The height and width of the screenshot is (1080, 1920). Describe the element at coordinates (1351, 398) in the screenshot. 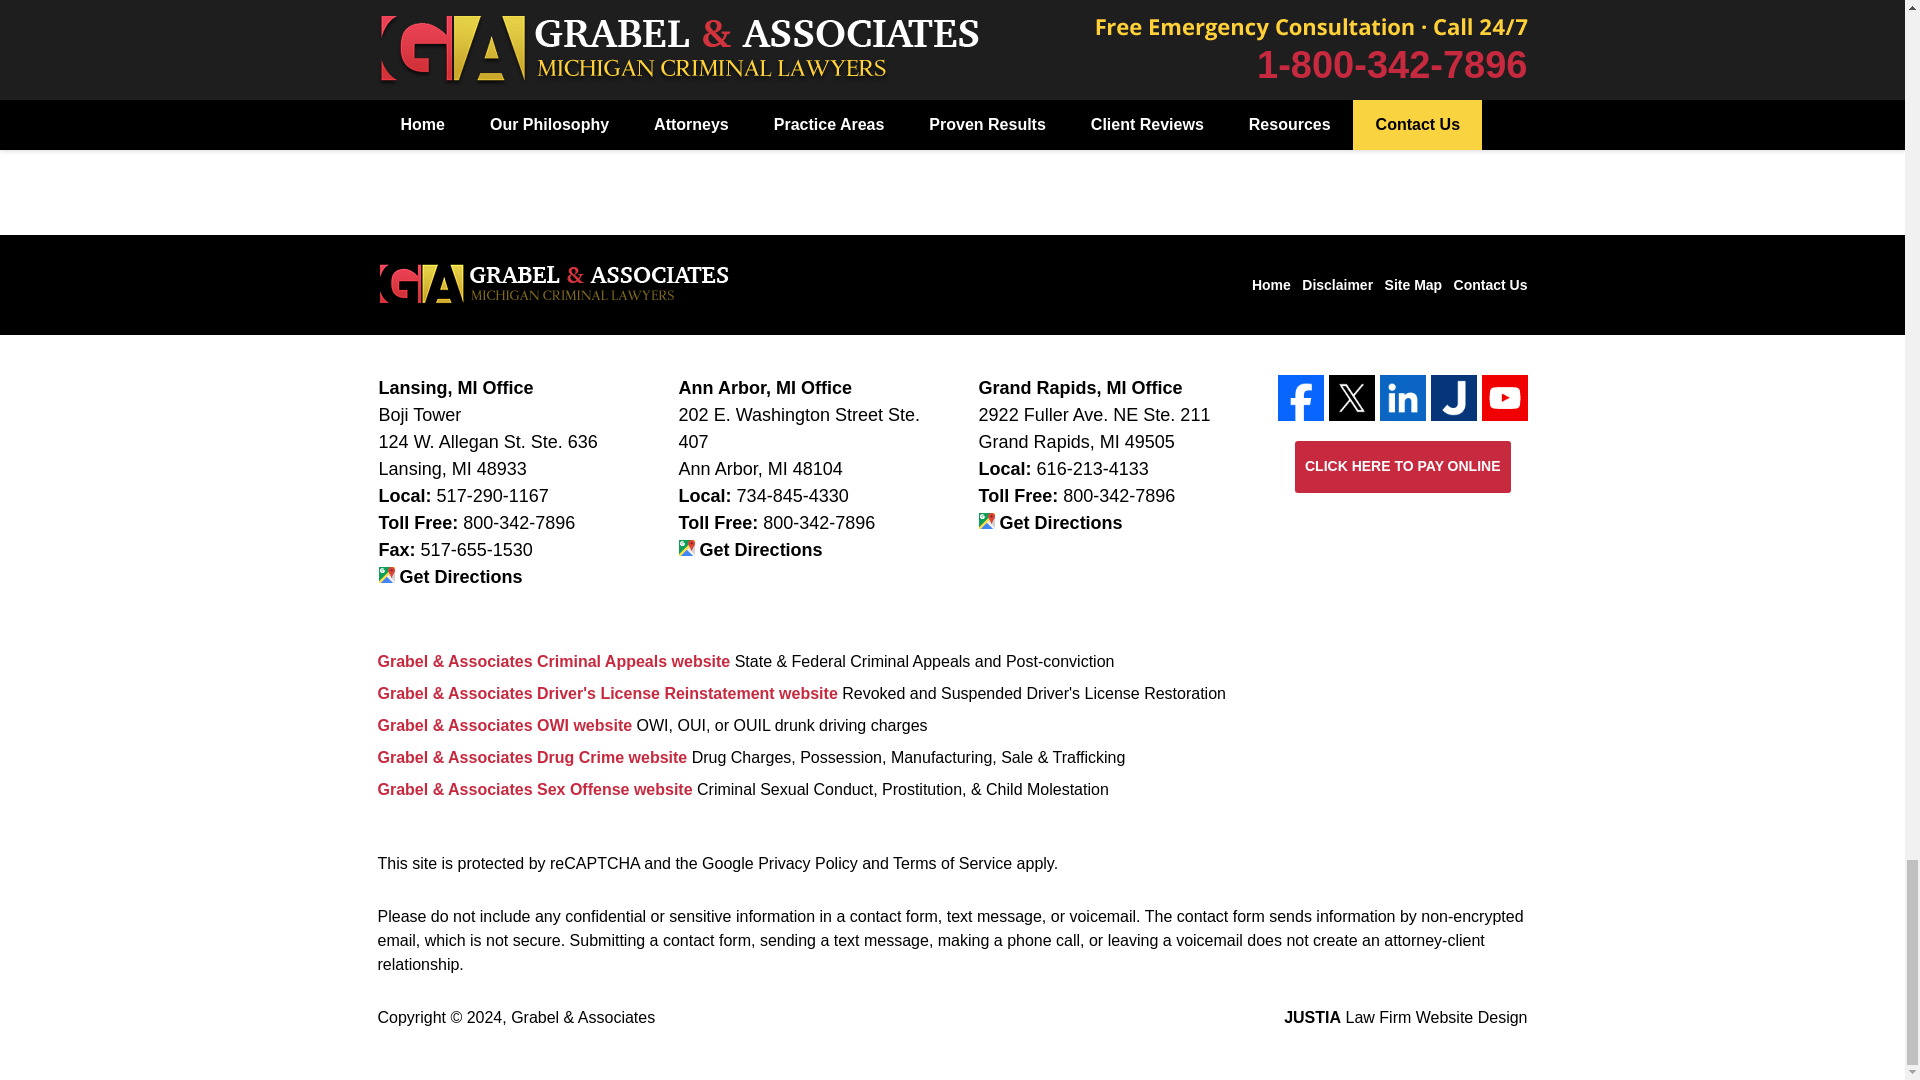

I see `Twitter` at that location.